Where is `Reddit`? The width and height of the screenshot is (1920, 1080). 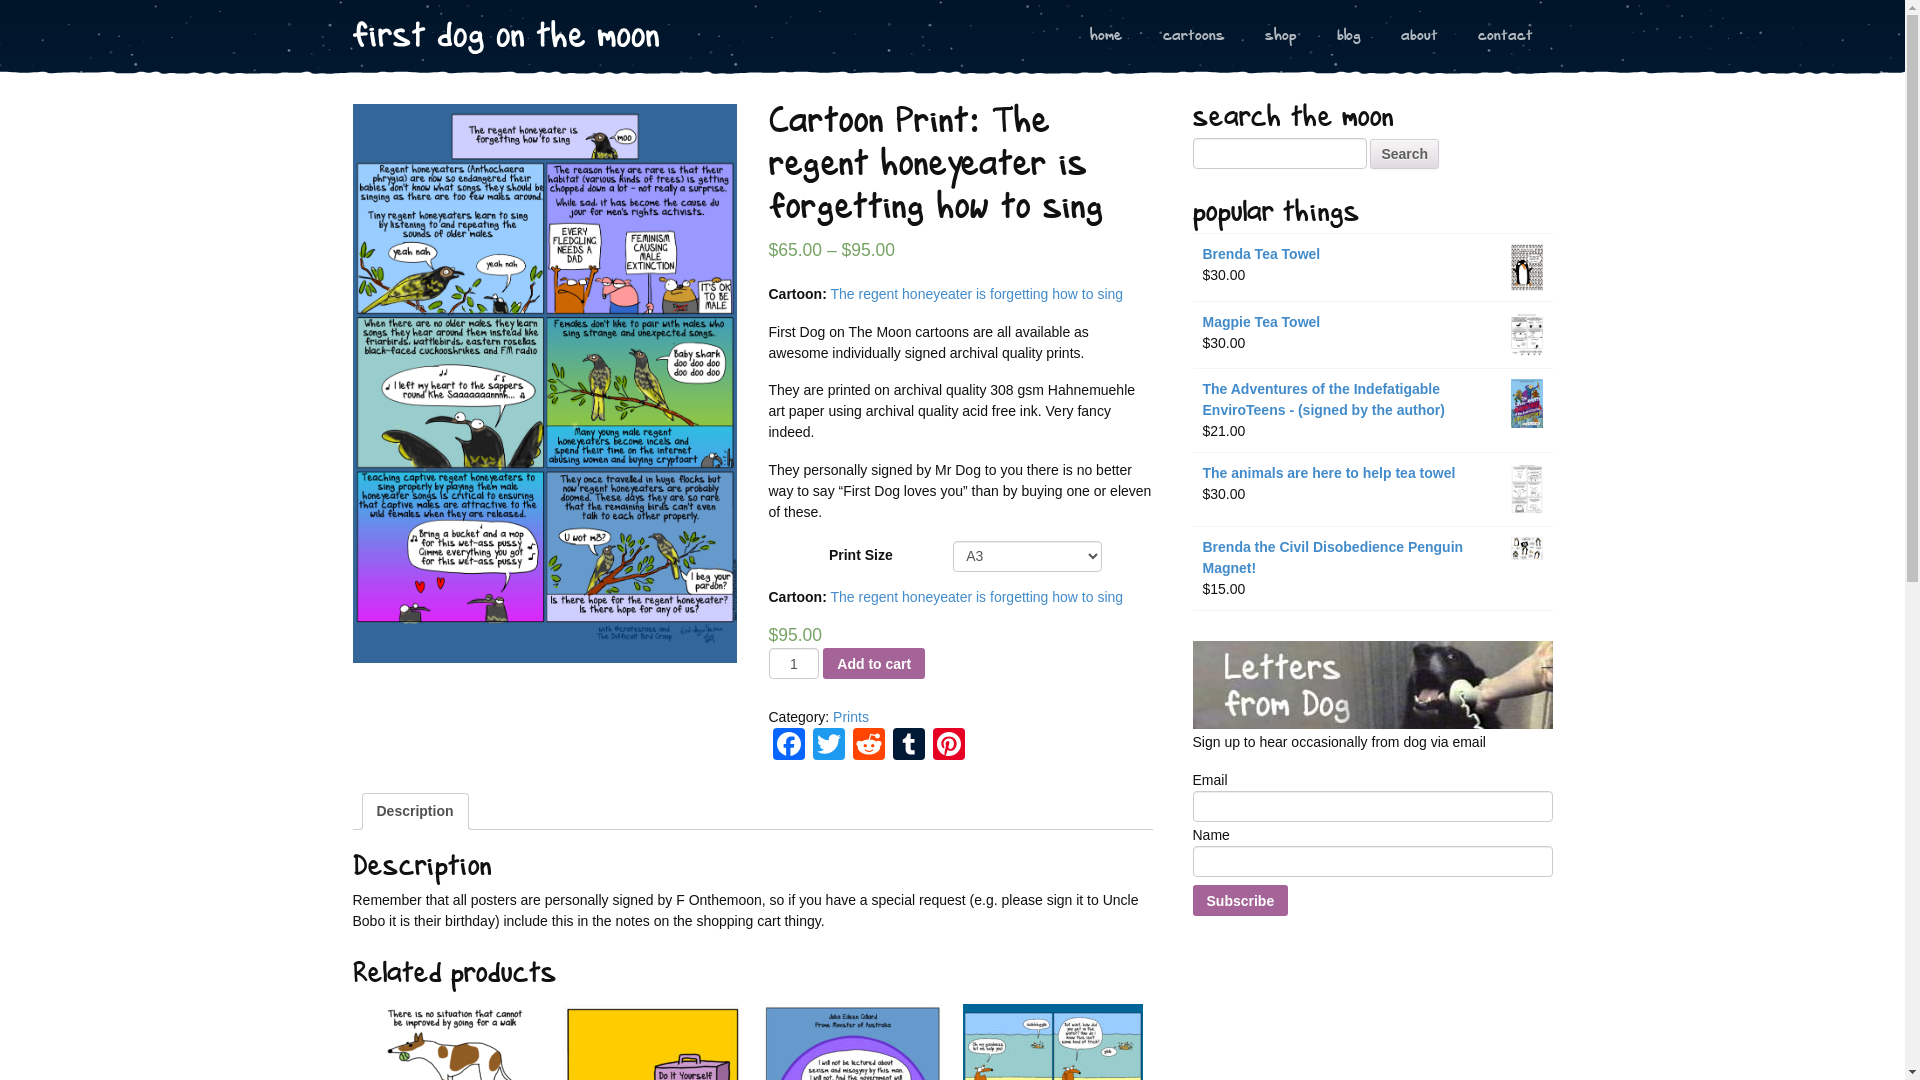 Reddit is located at coordinates (868, 746).